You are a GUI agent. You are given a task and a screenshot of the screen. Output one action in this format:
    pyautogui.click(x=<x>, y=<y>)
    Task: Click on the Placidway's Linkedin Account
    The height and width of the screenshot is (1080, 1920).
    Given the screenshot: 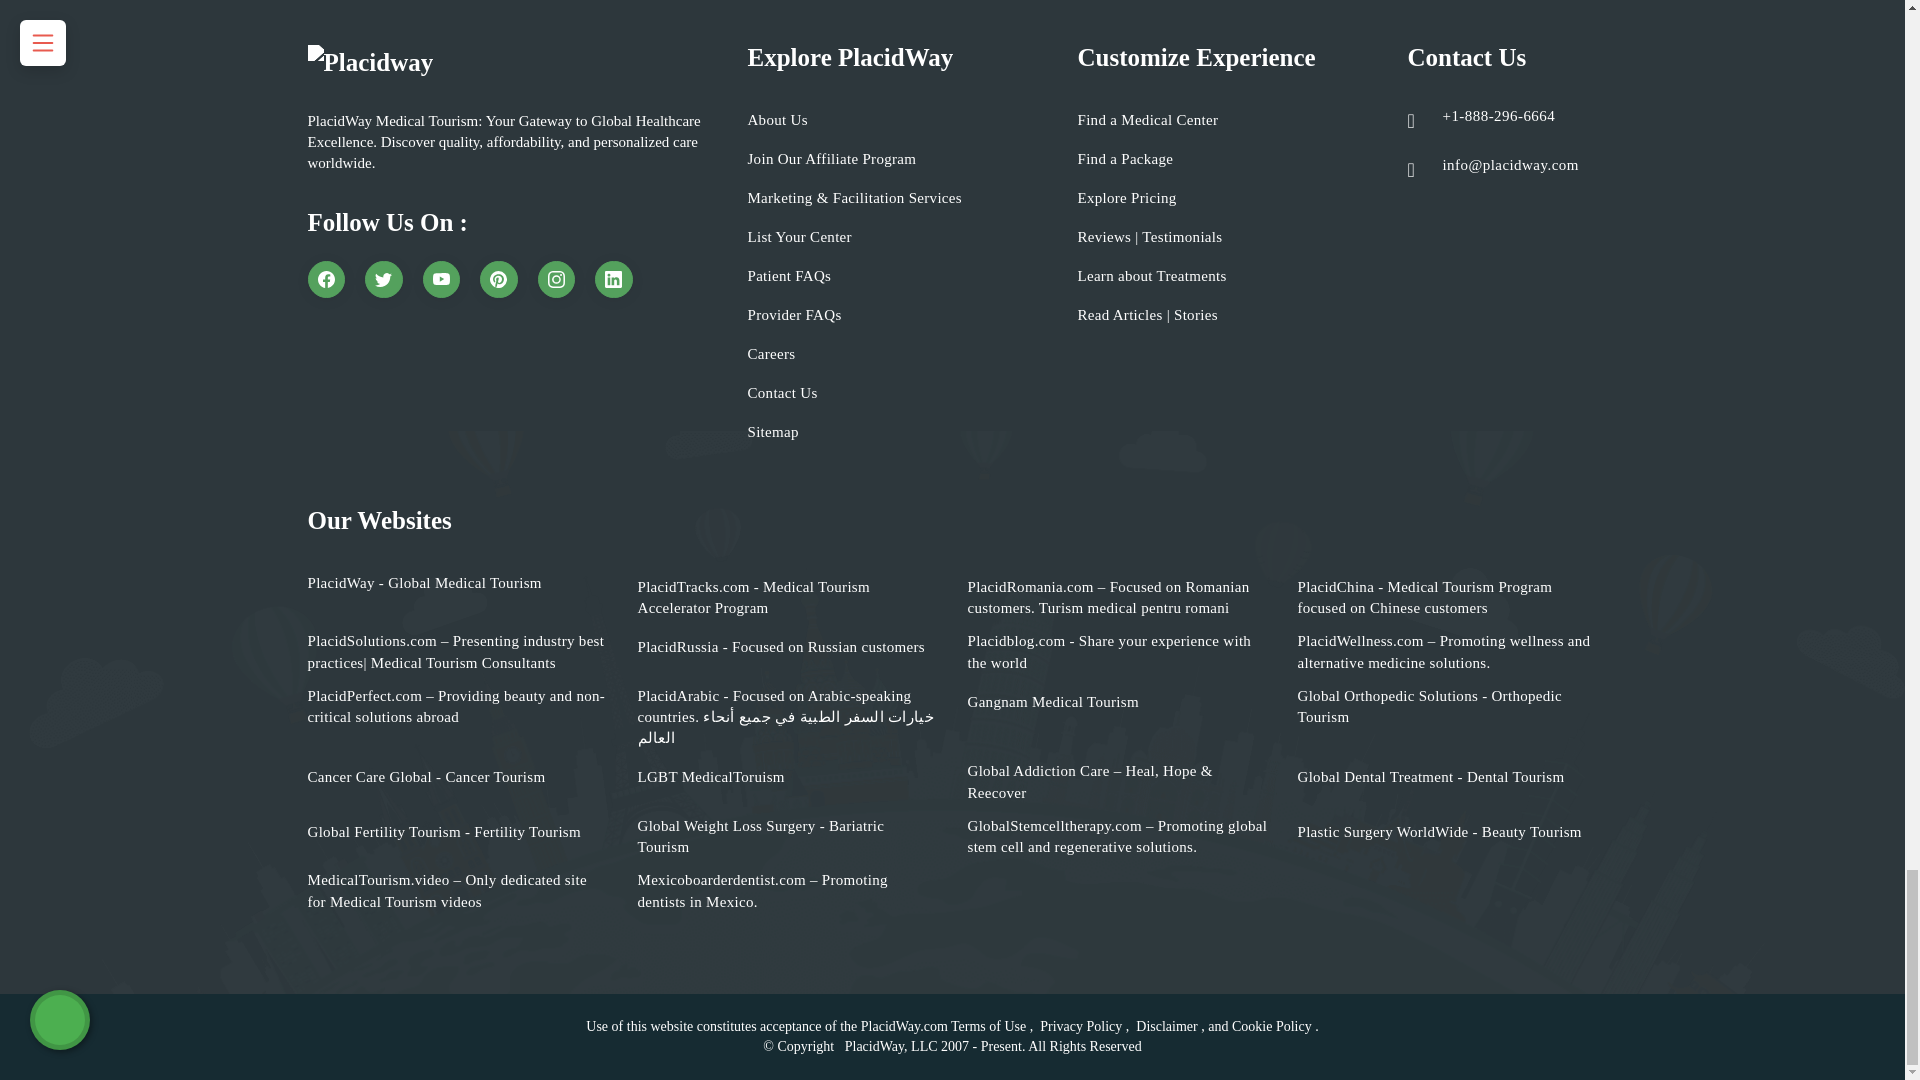 What is the action you would take?
    pyautogui.click(x=614, y=280)
    